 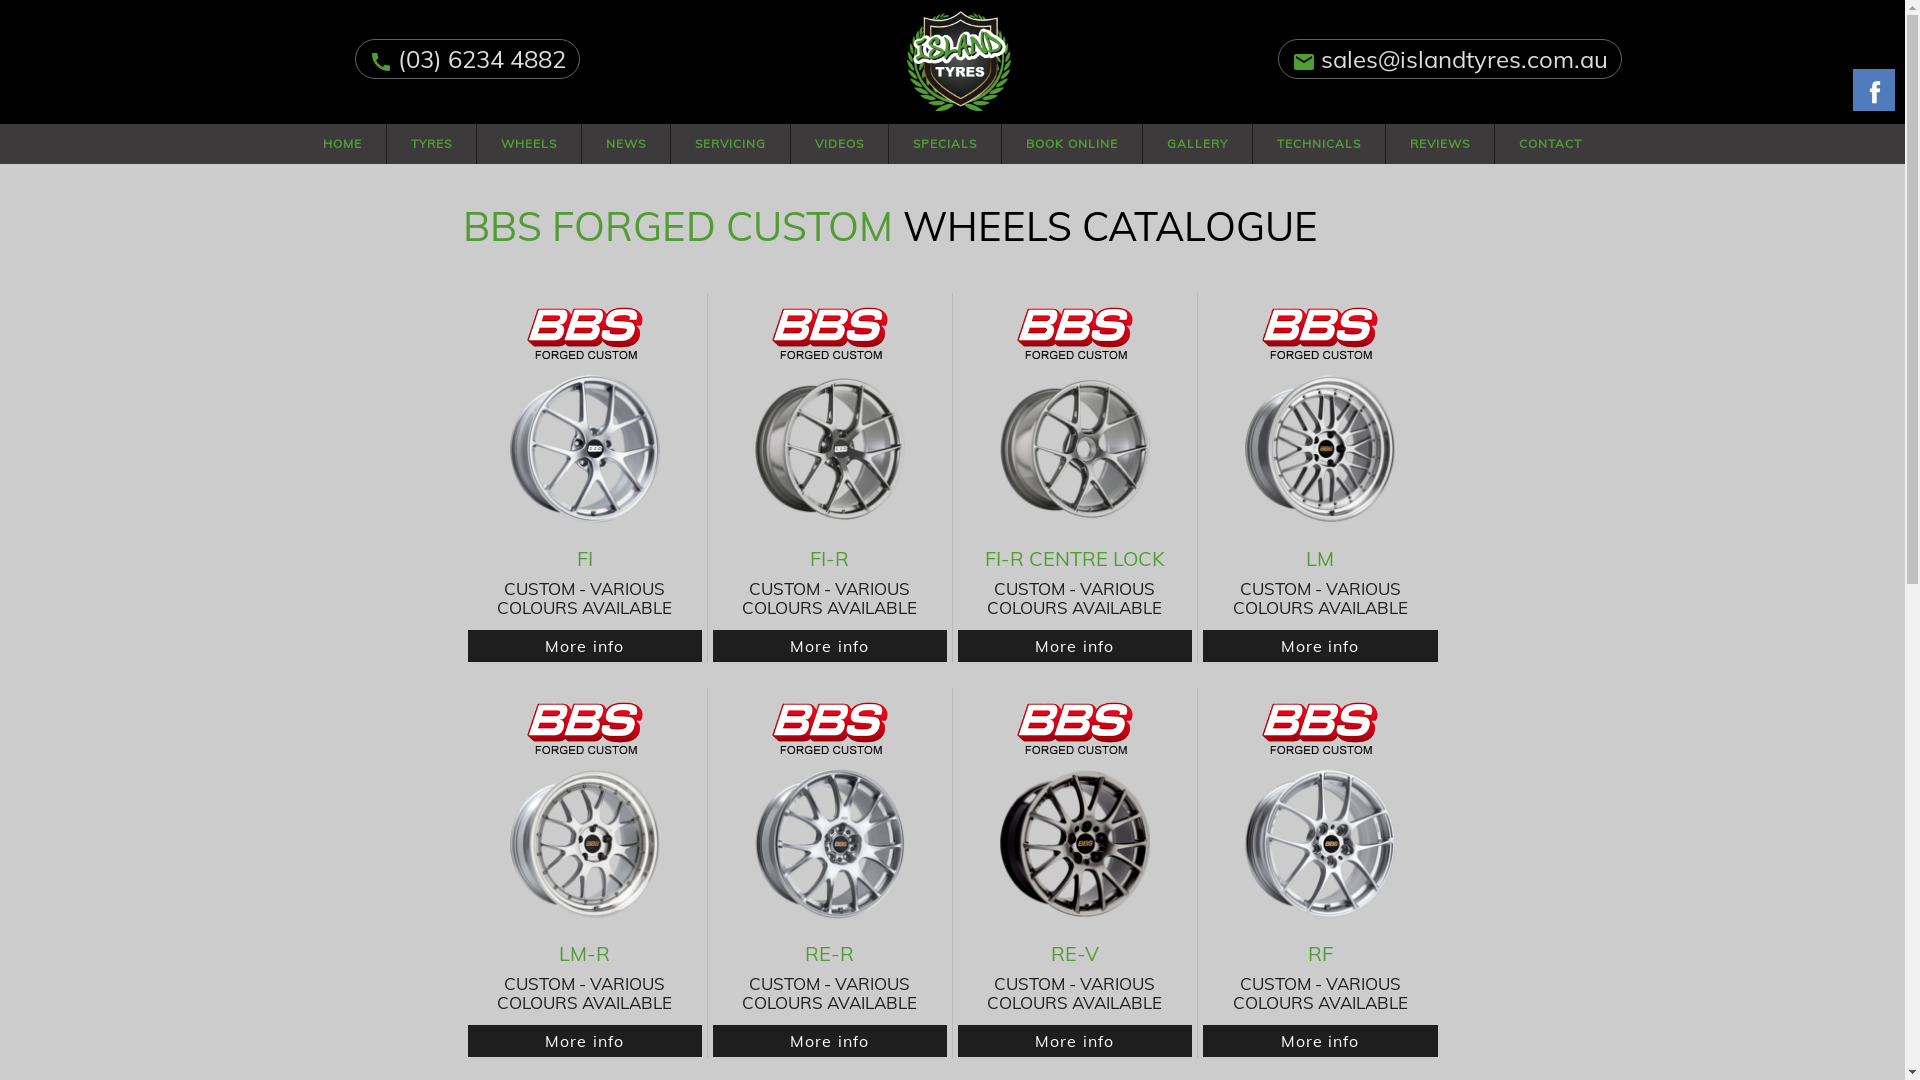 I want to click on BBS Forged Custom Wheels, so click(x=1074, y=334).